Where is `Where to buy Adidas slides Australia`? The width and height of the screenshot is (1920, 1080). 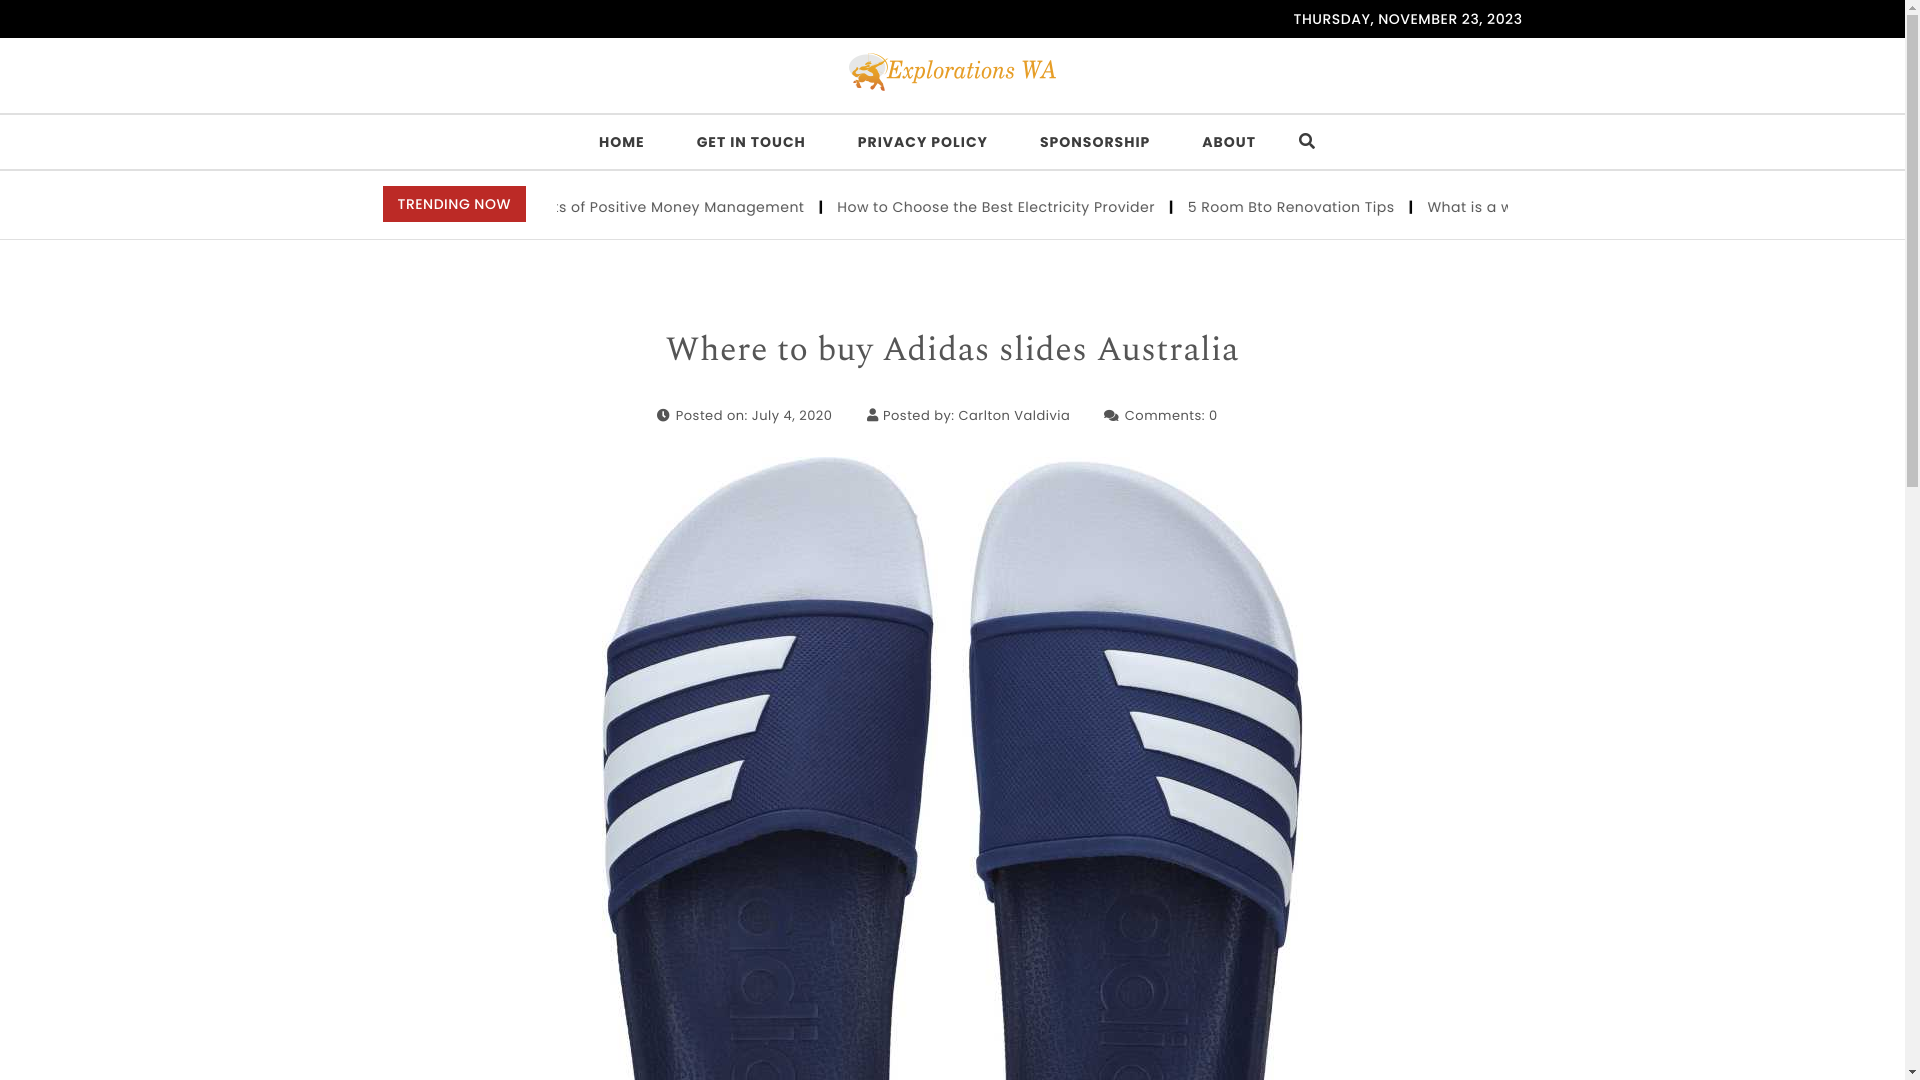 Where to buy Adidas slides Australia is located at coordinates (952, 351).